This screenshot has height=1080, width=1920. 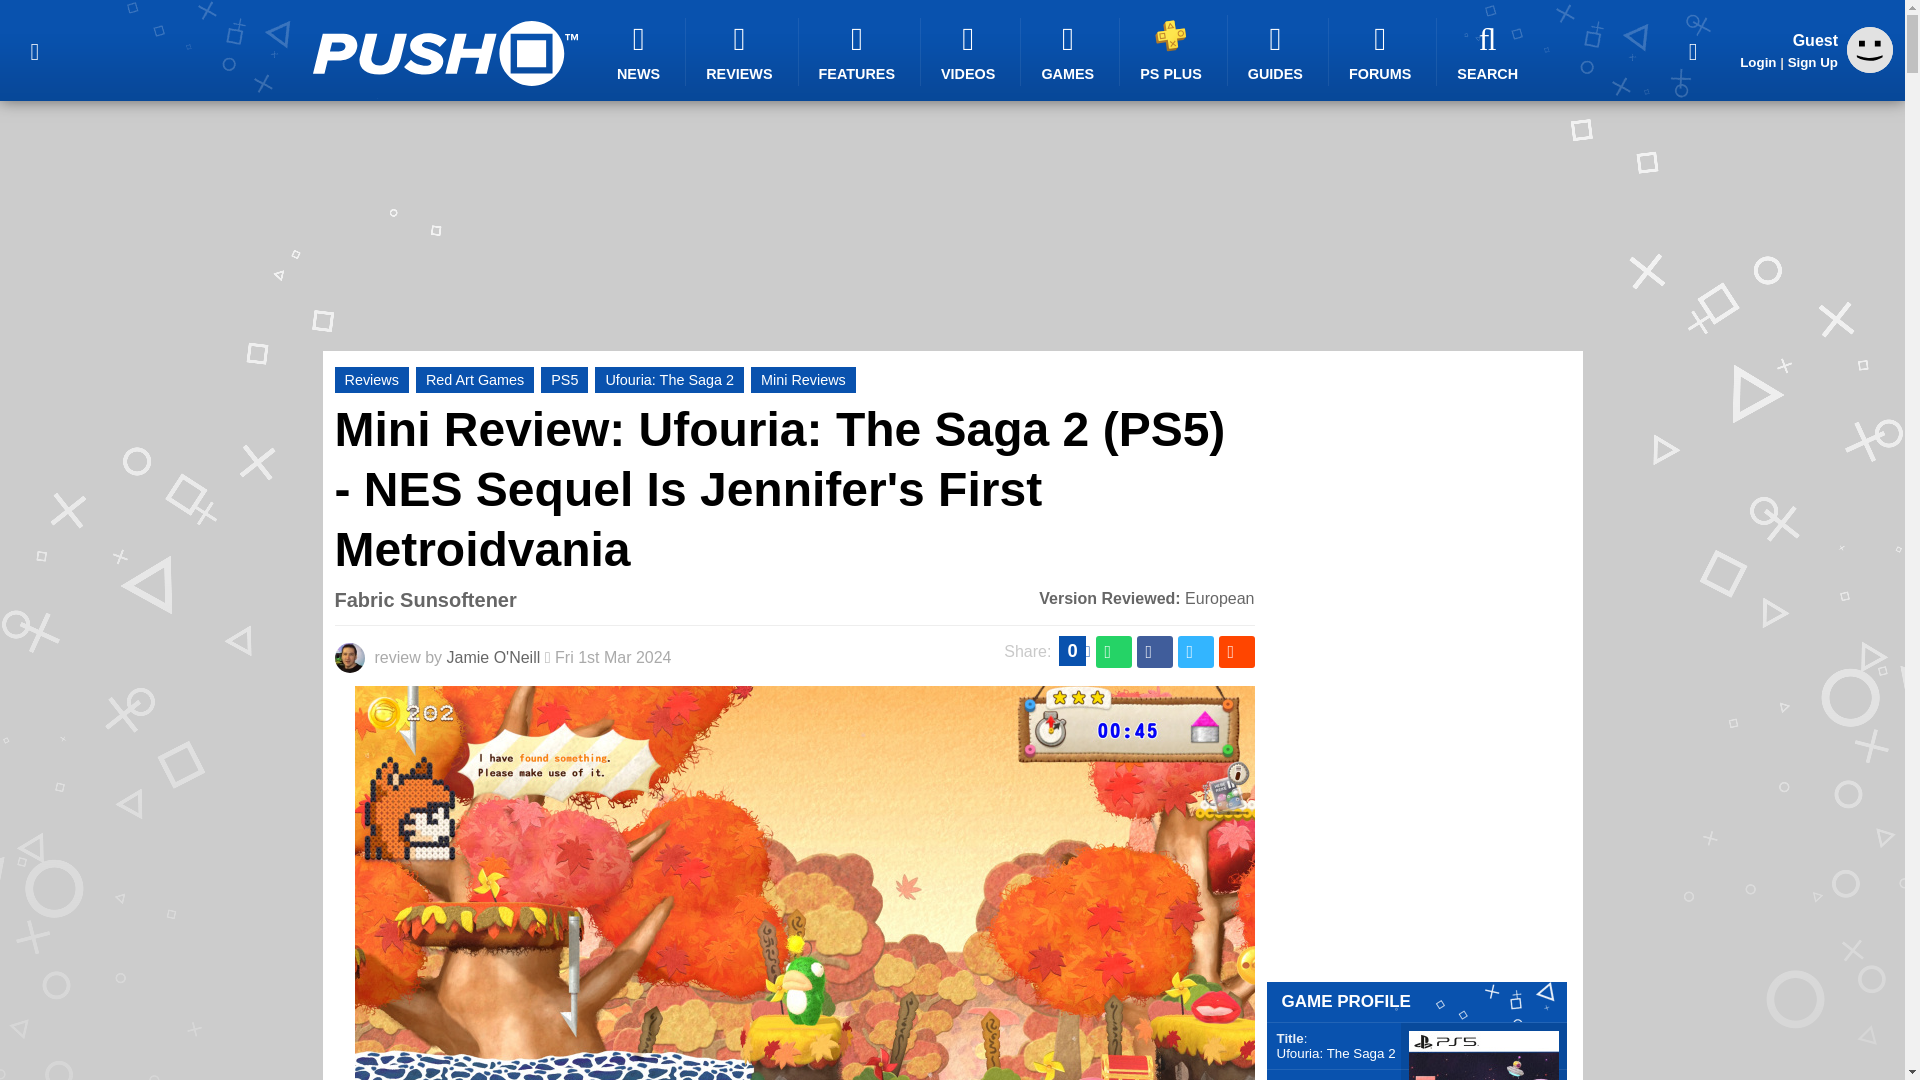 I want to click on Share this on Facebook, so click(x=1154, y=652).